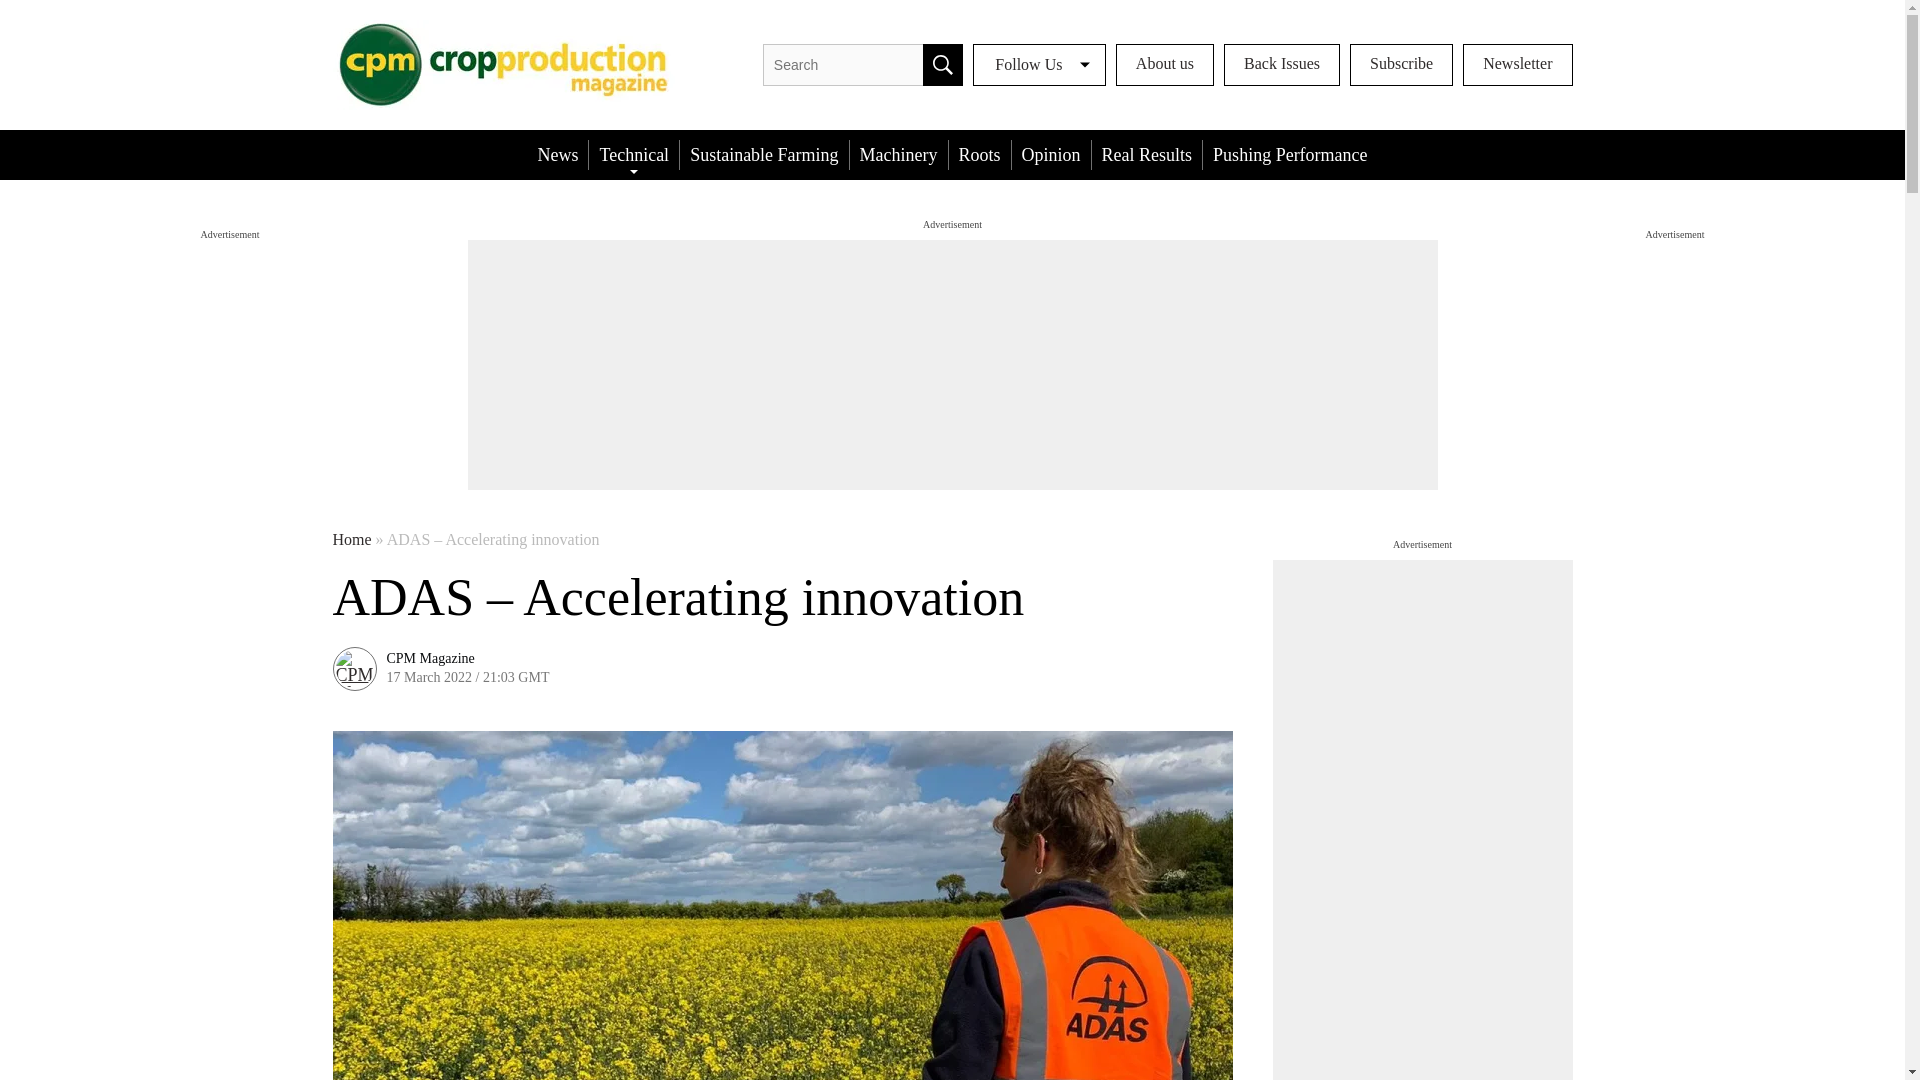 This screenshot has height=1080, width=1920. What do you see at coordinates (764, 154) in the screenshot?
I see `Sustainable Farming` at bounding box center [764, 154].